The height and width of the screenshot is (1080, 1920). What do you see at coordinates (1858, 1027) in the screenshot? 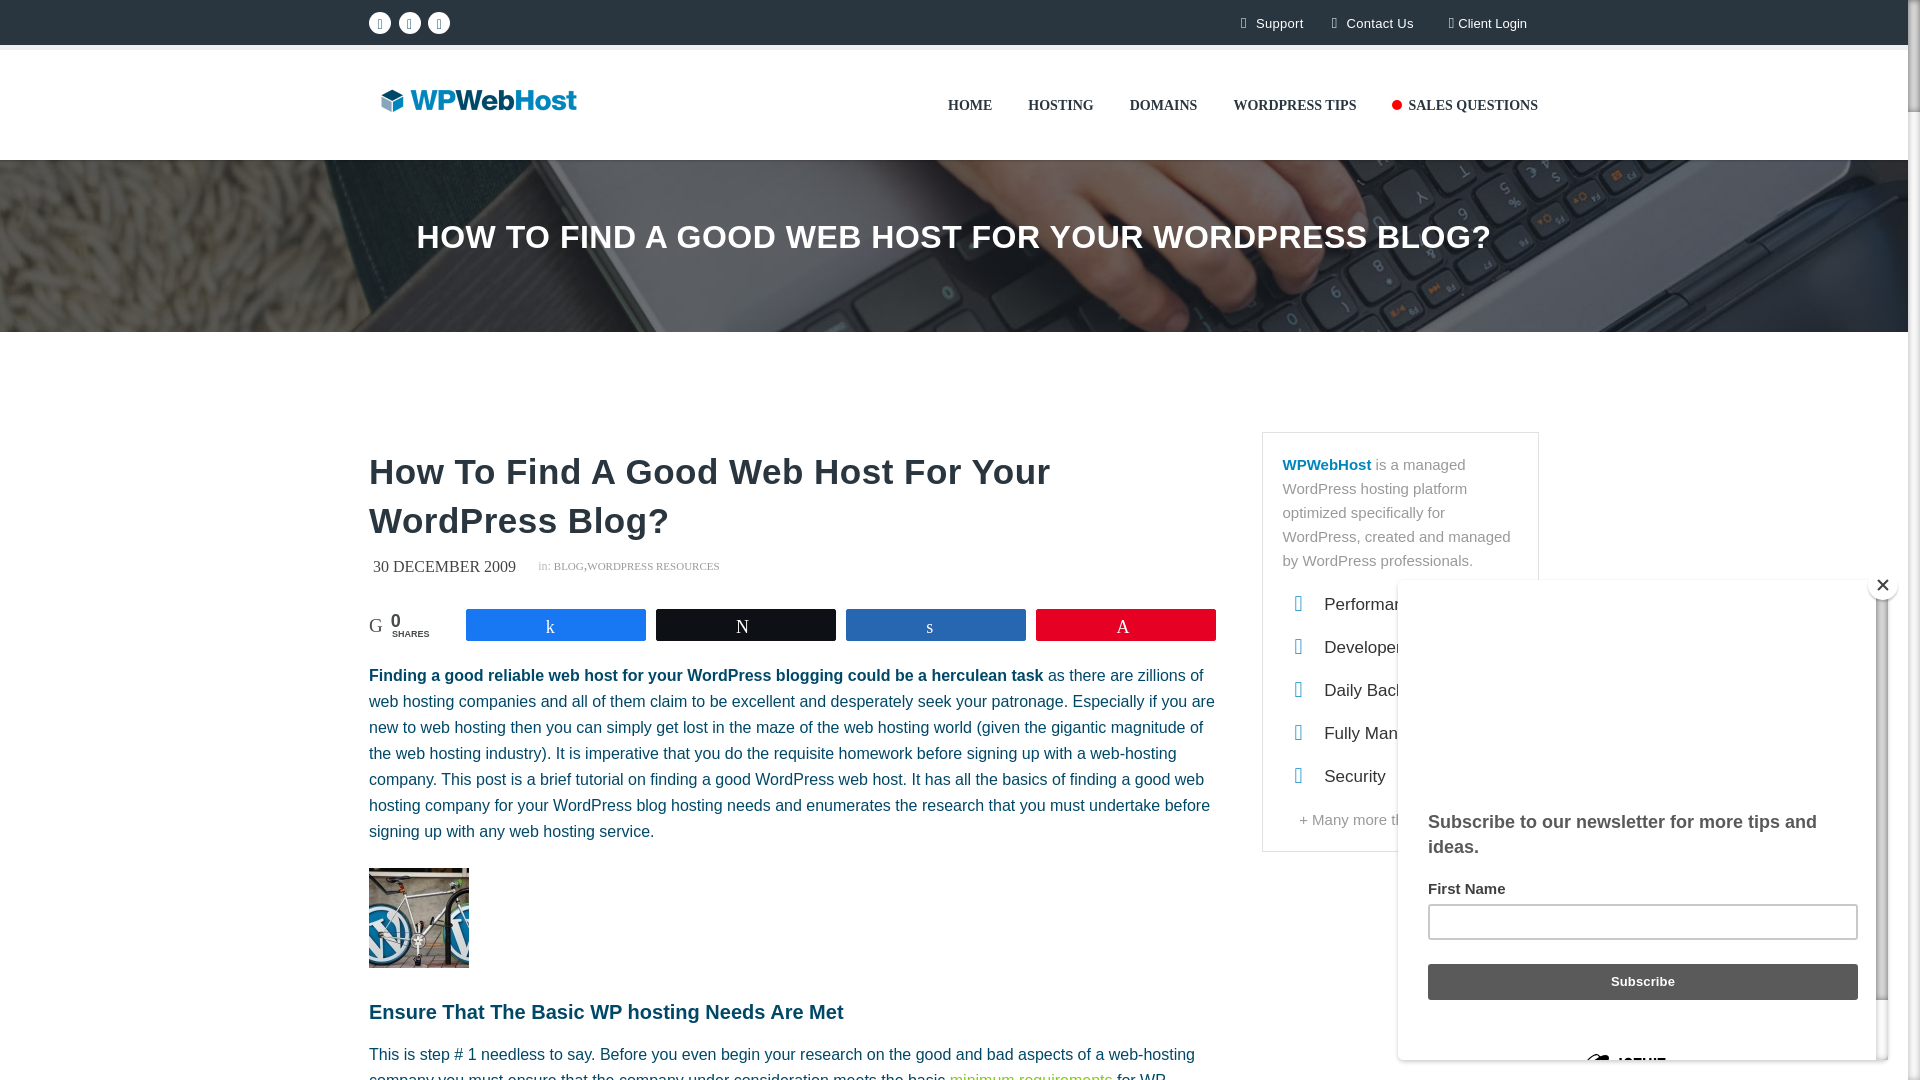
I see `Chat` at bounding box center [1858, 1027].